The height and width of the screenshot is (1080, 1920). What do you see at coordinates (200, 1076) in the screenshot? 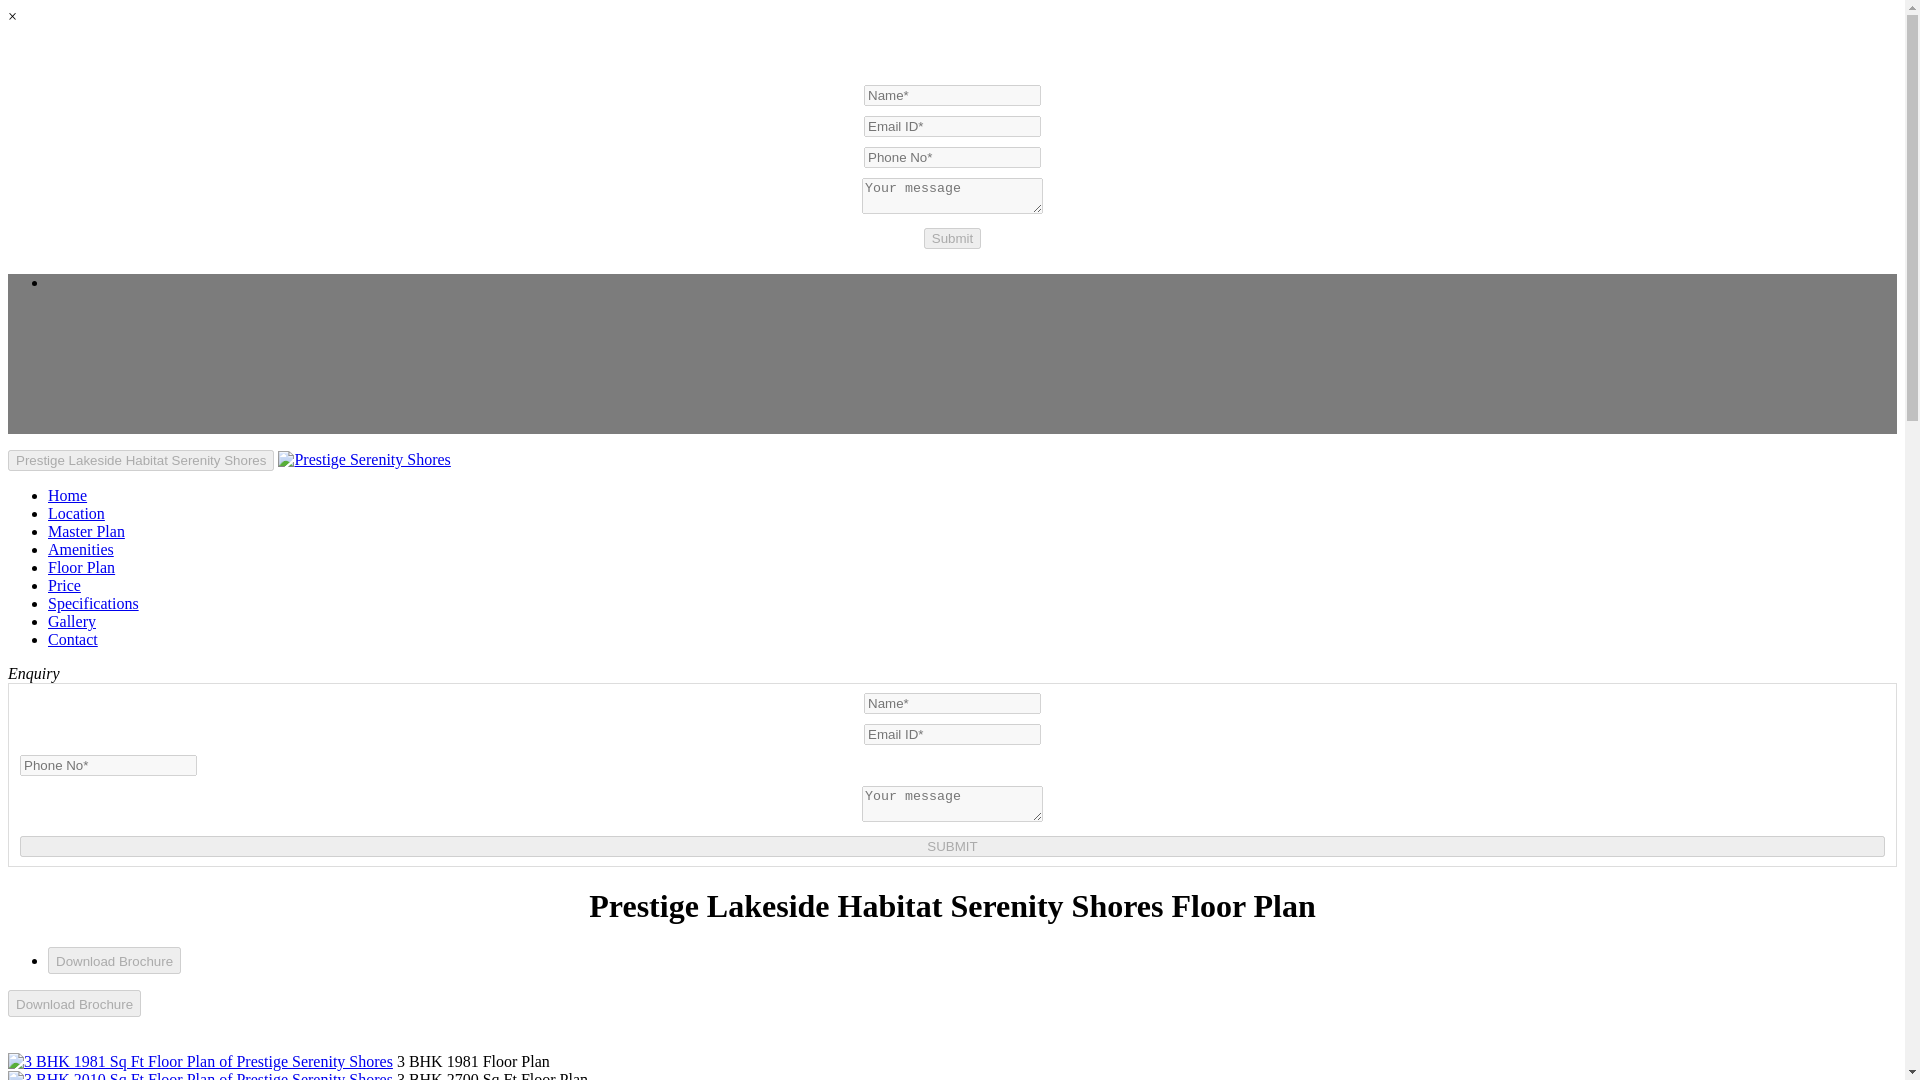
I see `3 BHK 2010 Sq Ft Floor Plan of Prestige Serenity Shores` at bounding box center [200, 1076].